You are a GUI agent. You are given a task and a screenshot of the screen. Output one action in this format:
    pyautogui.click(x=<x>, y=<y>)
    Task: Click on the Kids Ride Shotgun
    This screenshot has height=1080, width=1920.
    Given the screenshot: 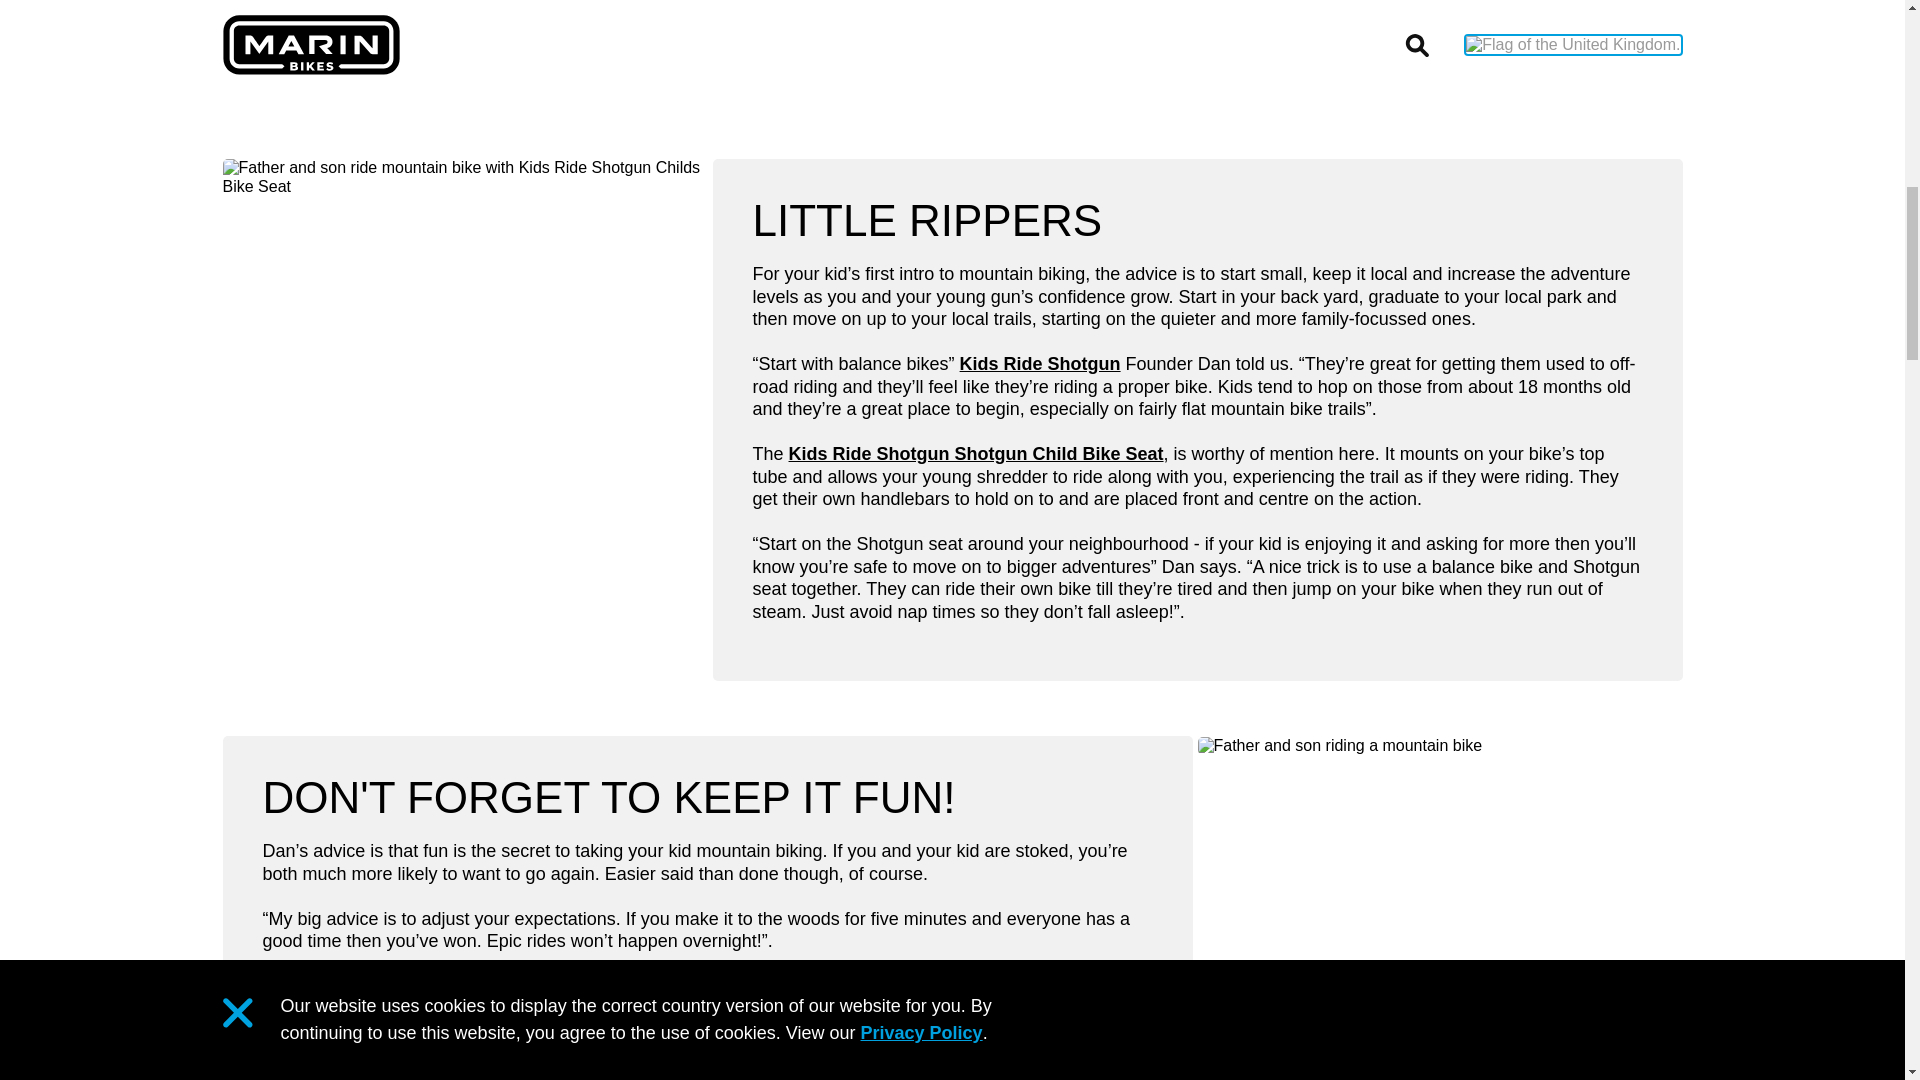 What is the action you would take?
    pyautogui.click(x=1040, y=364)
    